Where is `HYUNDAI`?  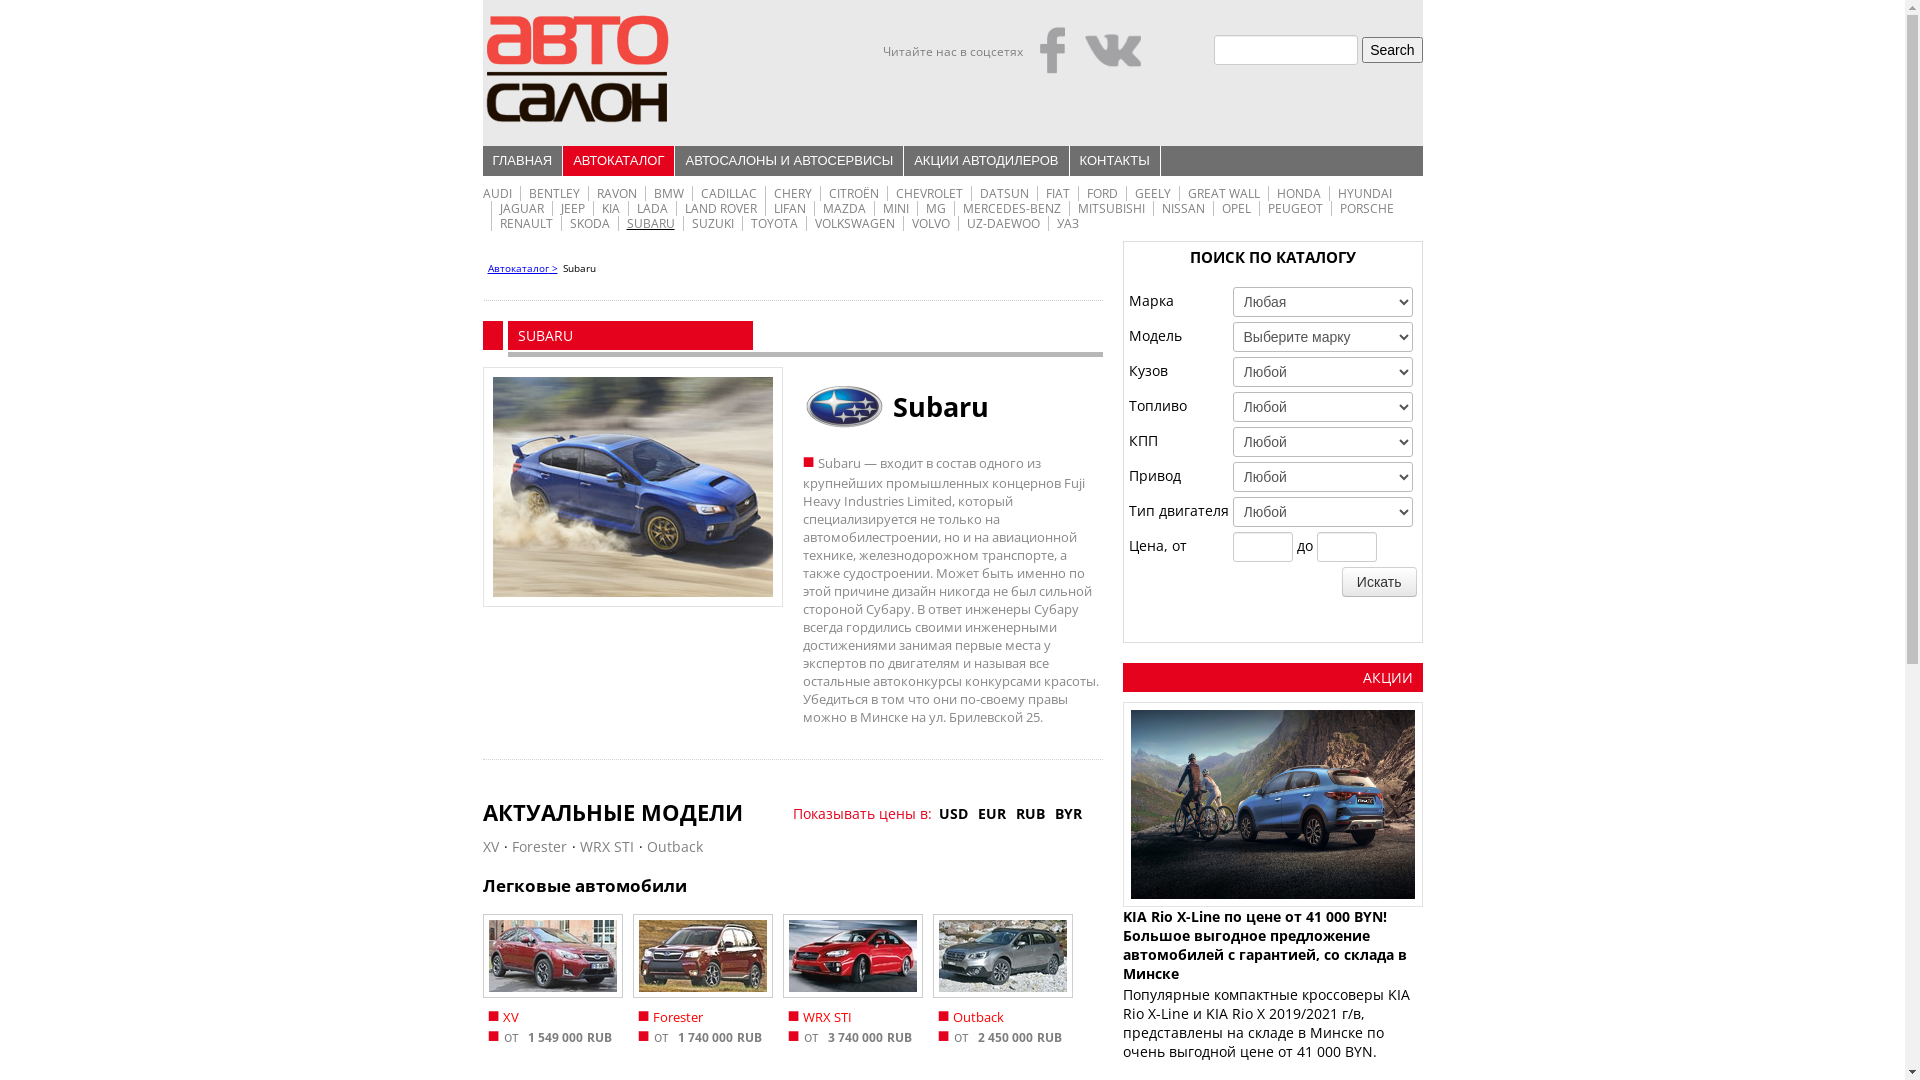 HYUNDAI is located at coordinates (1365, 194).